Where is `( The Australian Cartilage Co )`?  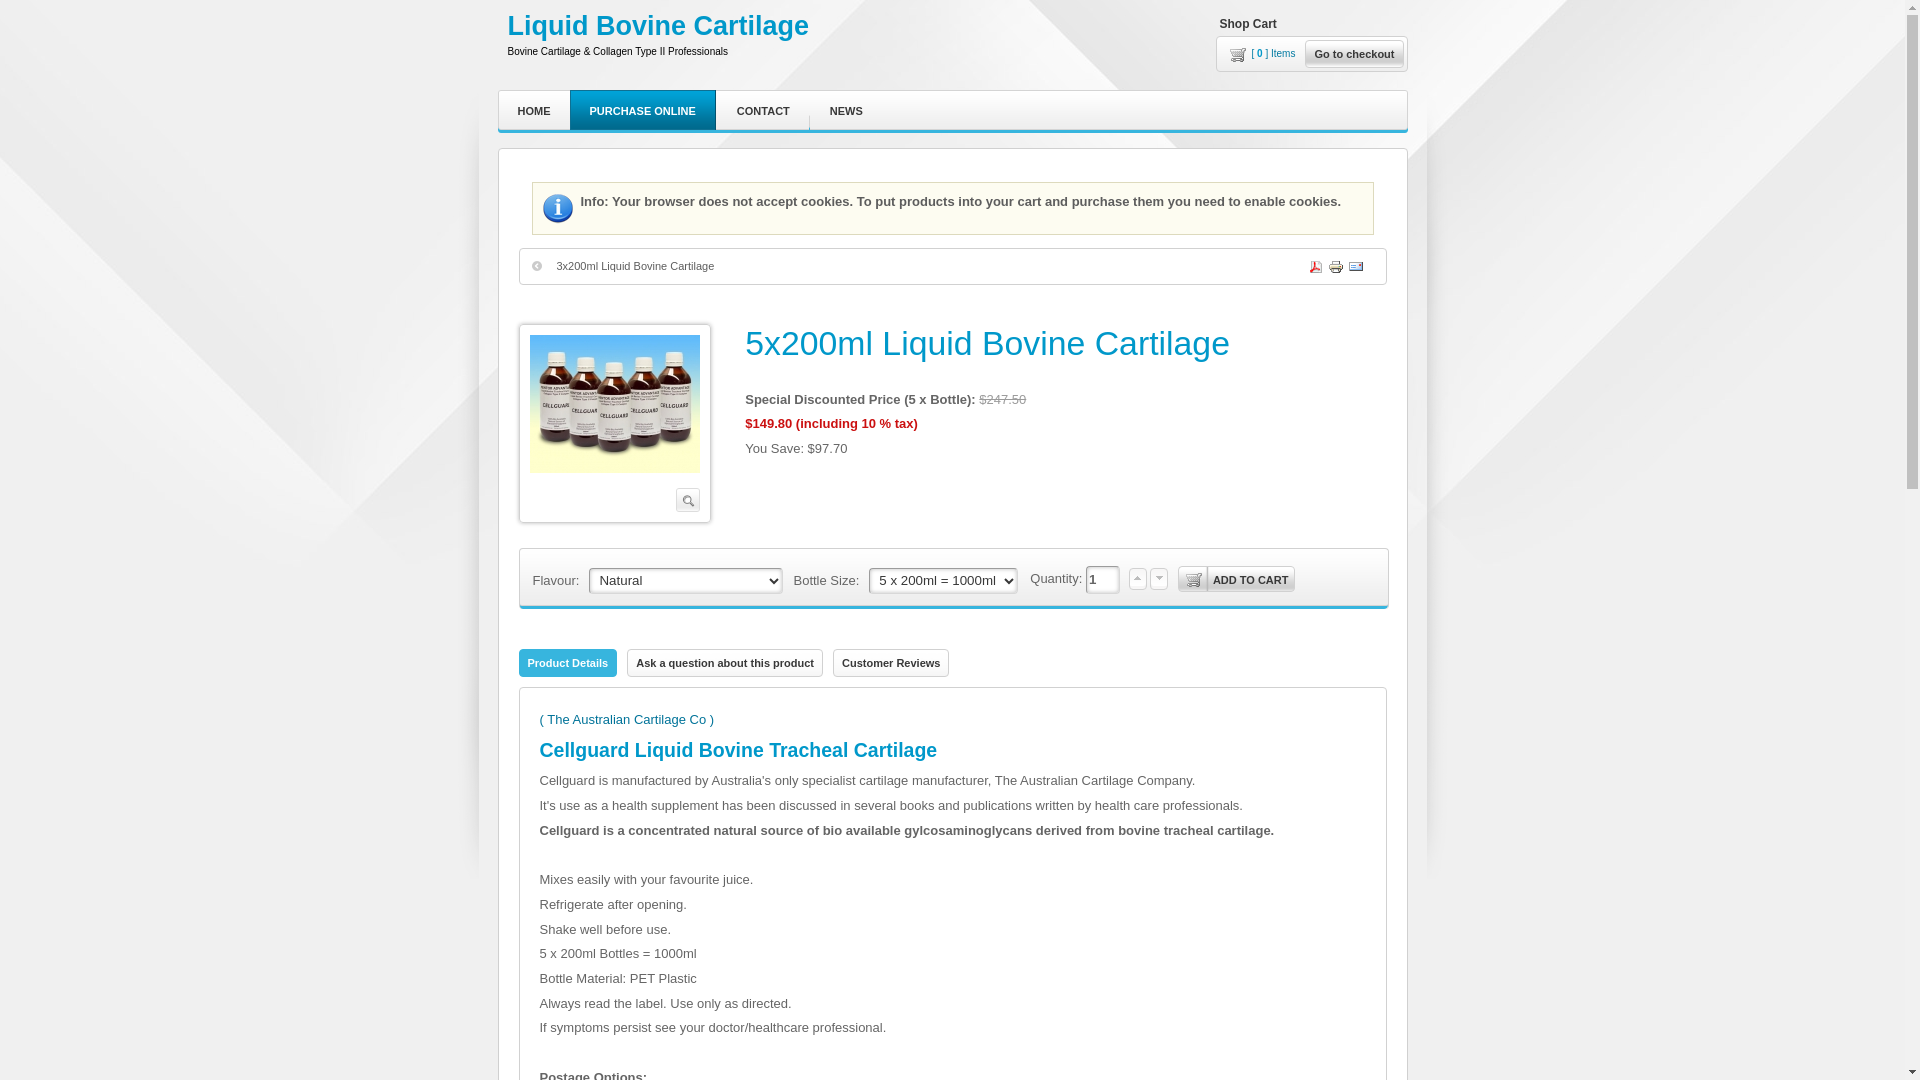 ( The Australian Cartilage Co ) is located at coordinates (628, 720).